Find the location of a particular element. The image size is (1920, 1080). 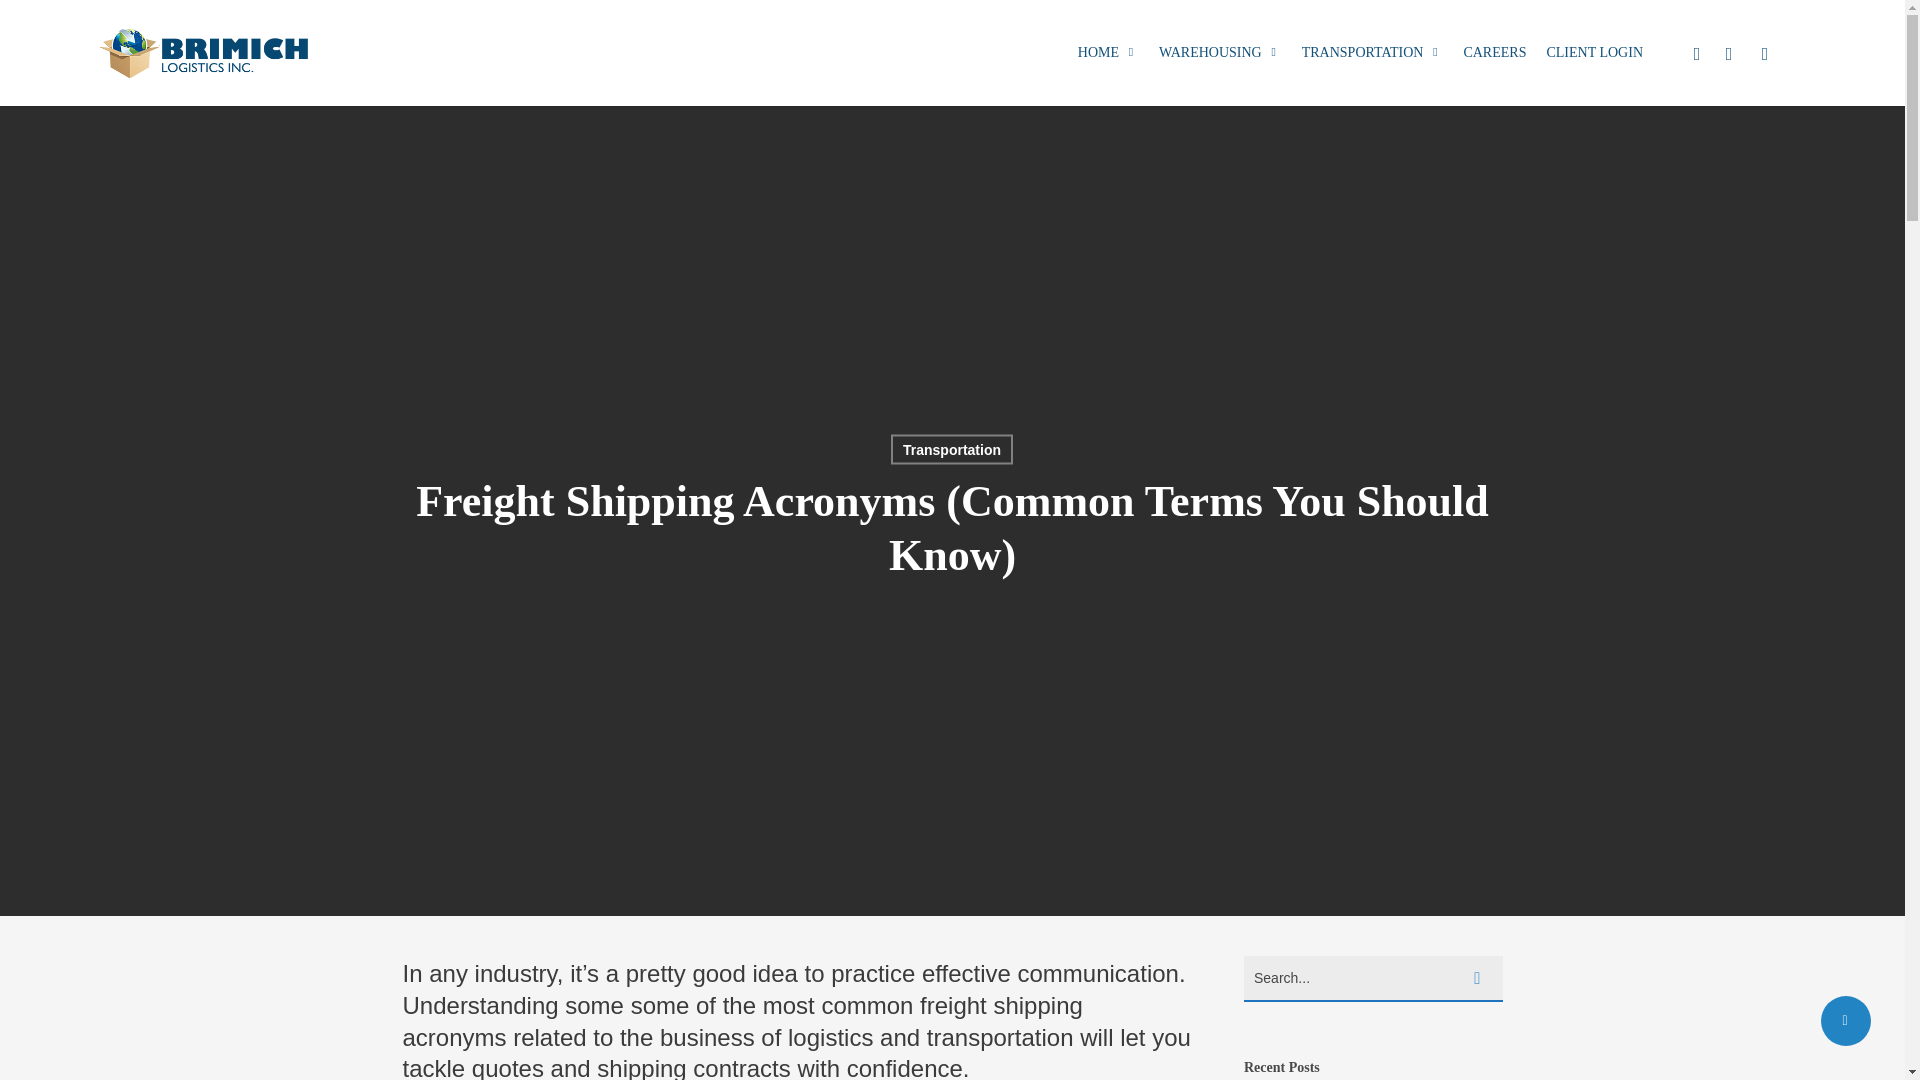

FACEBOOK is located at coordinates (1696, 52).